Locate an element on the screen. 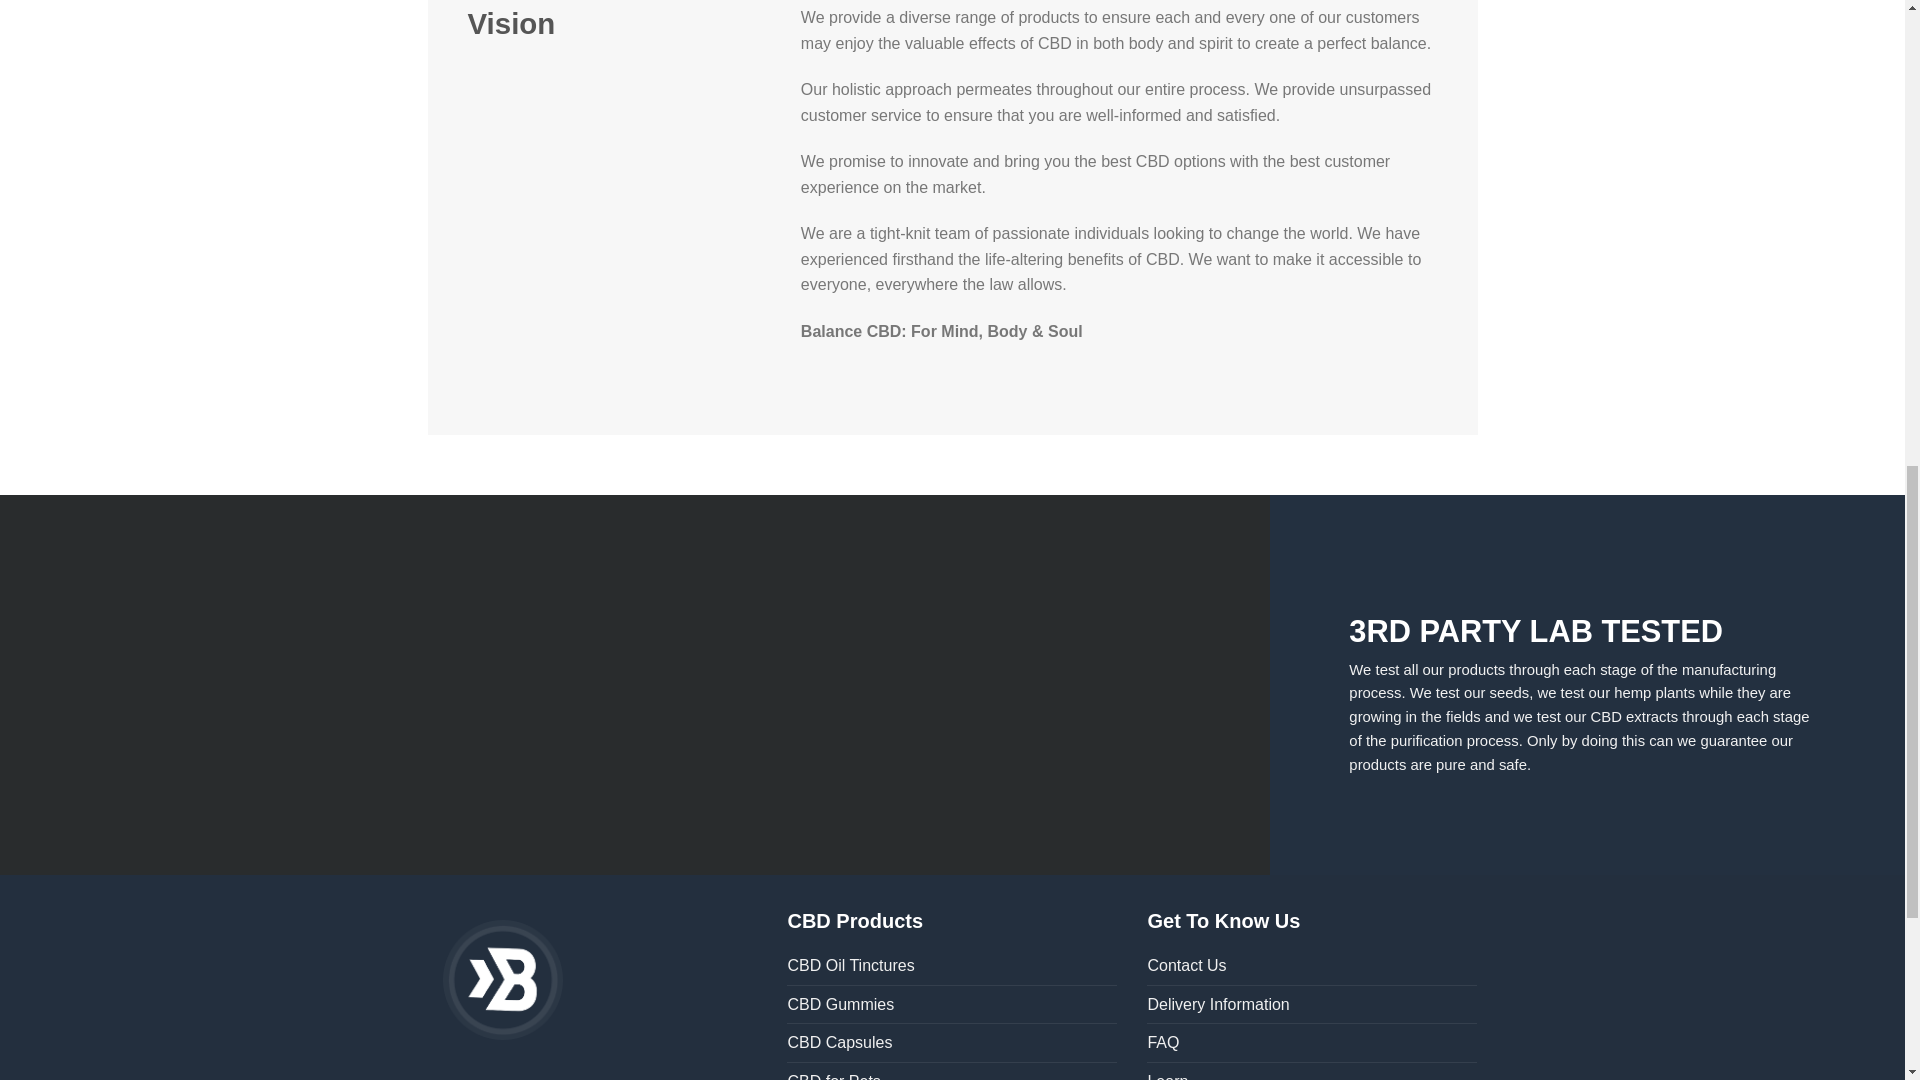 This screenshot has height=1080, width=1920. Delivery Information is located at coordinates (1217, 1004).